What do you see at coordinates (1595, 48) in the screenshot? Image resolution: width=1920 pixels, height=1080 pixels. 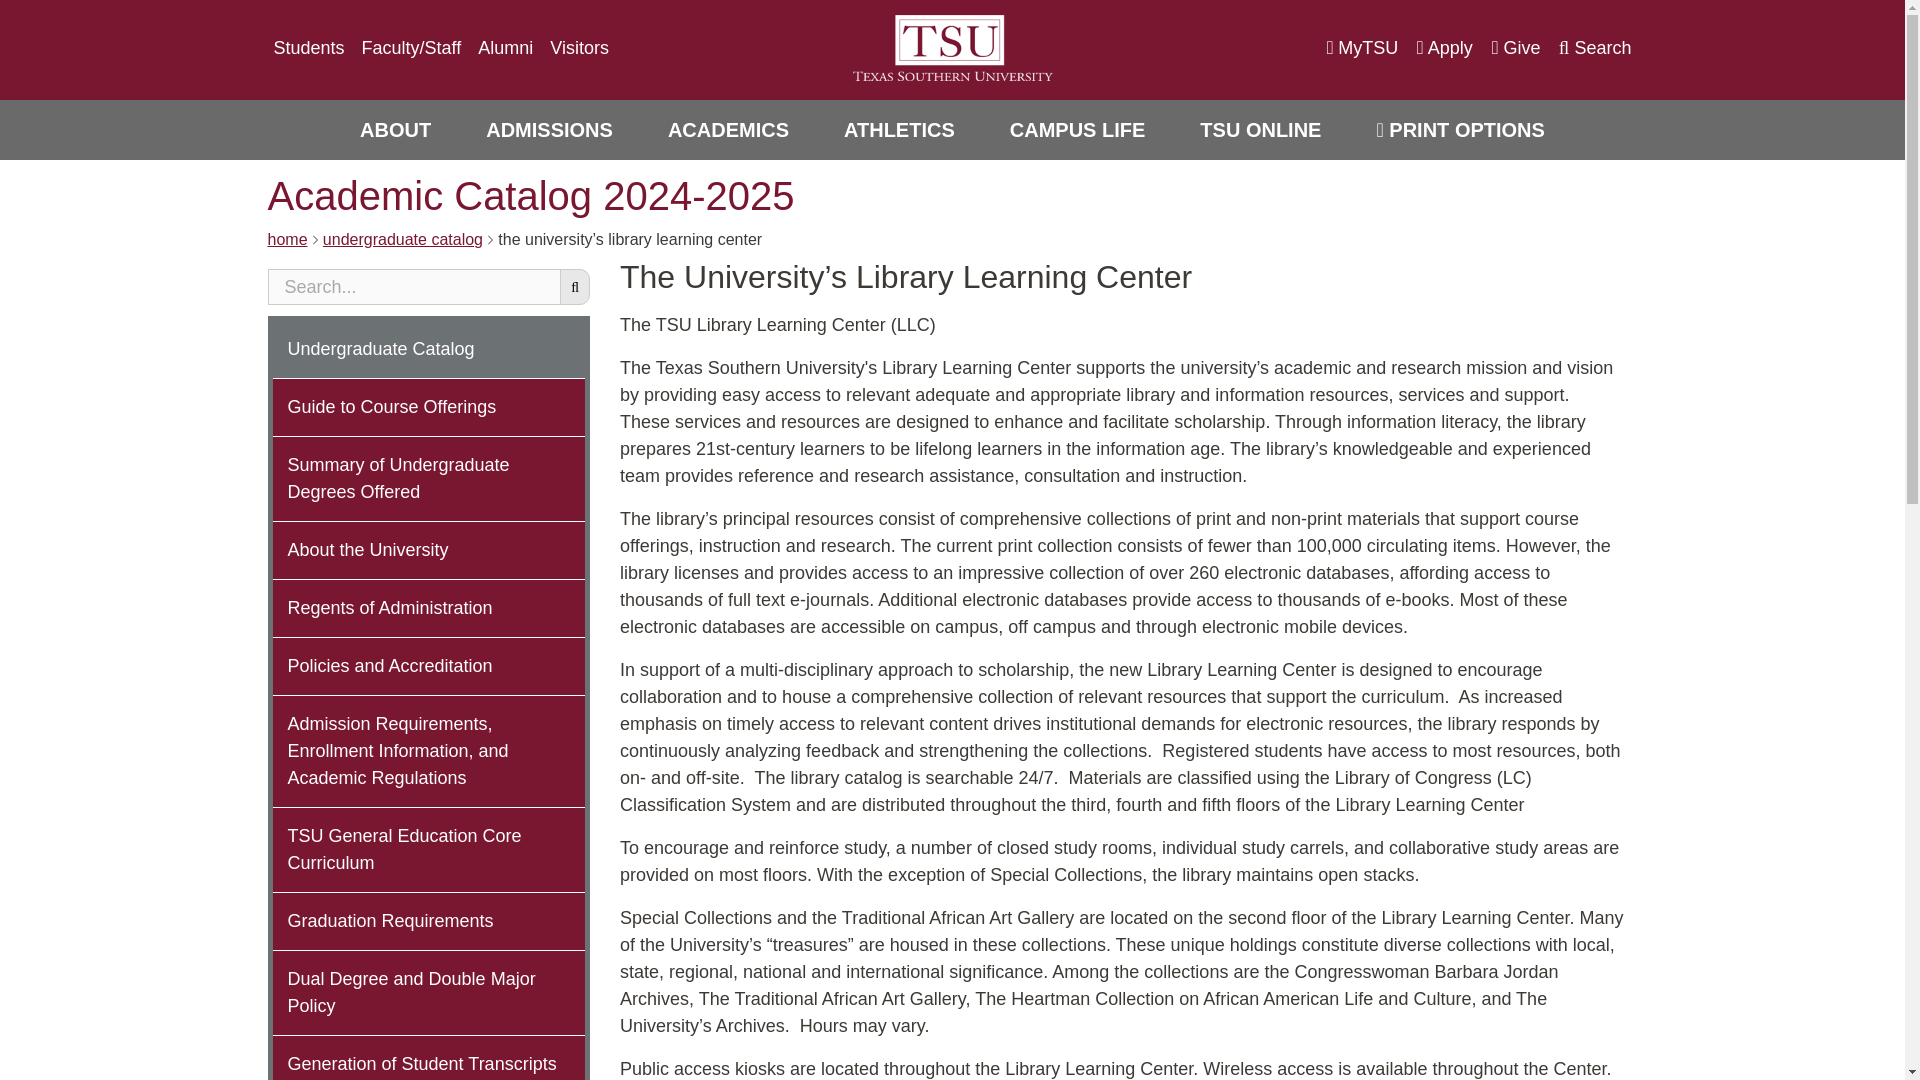 I see `Search` at bounding box center [1595, 48].